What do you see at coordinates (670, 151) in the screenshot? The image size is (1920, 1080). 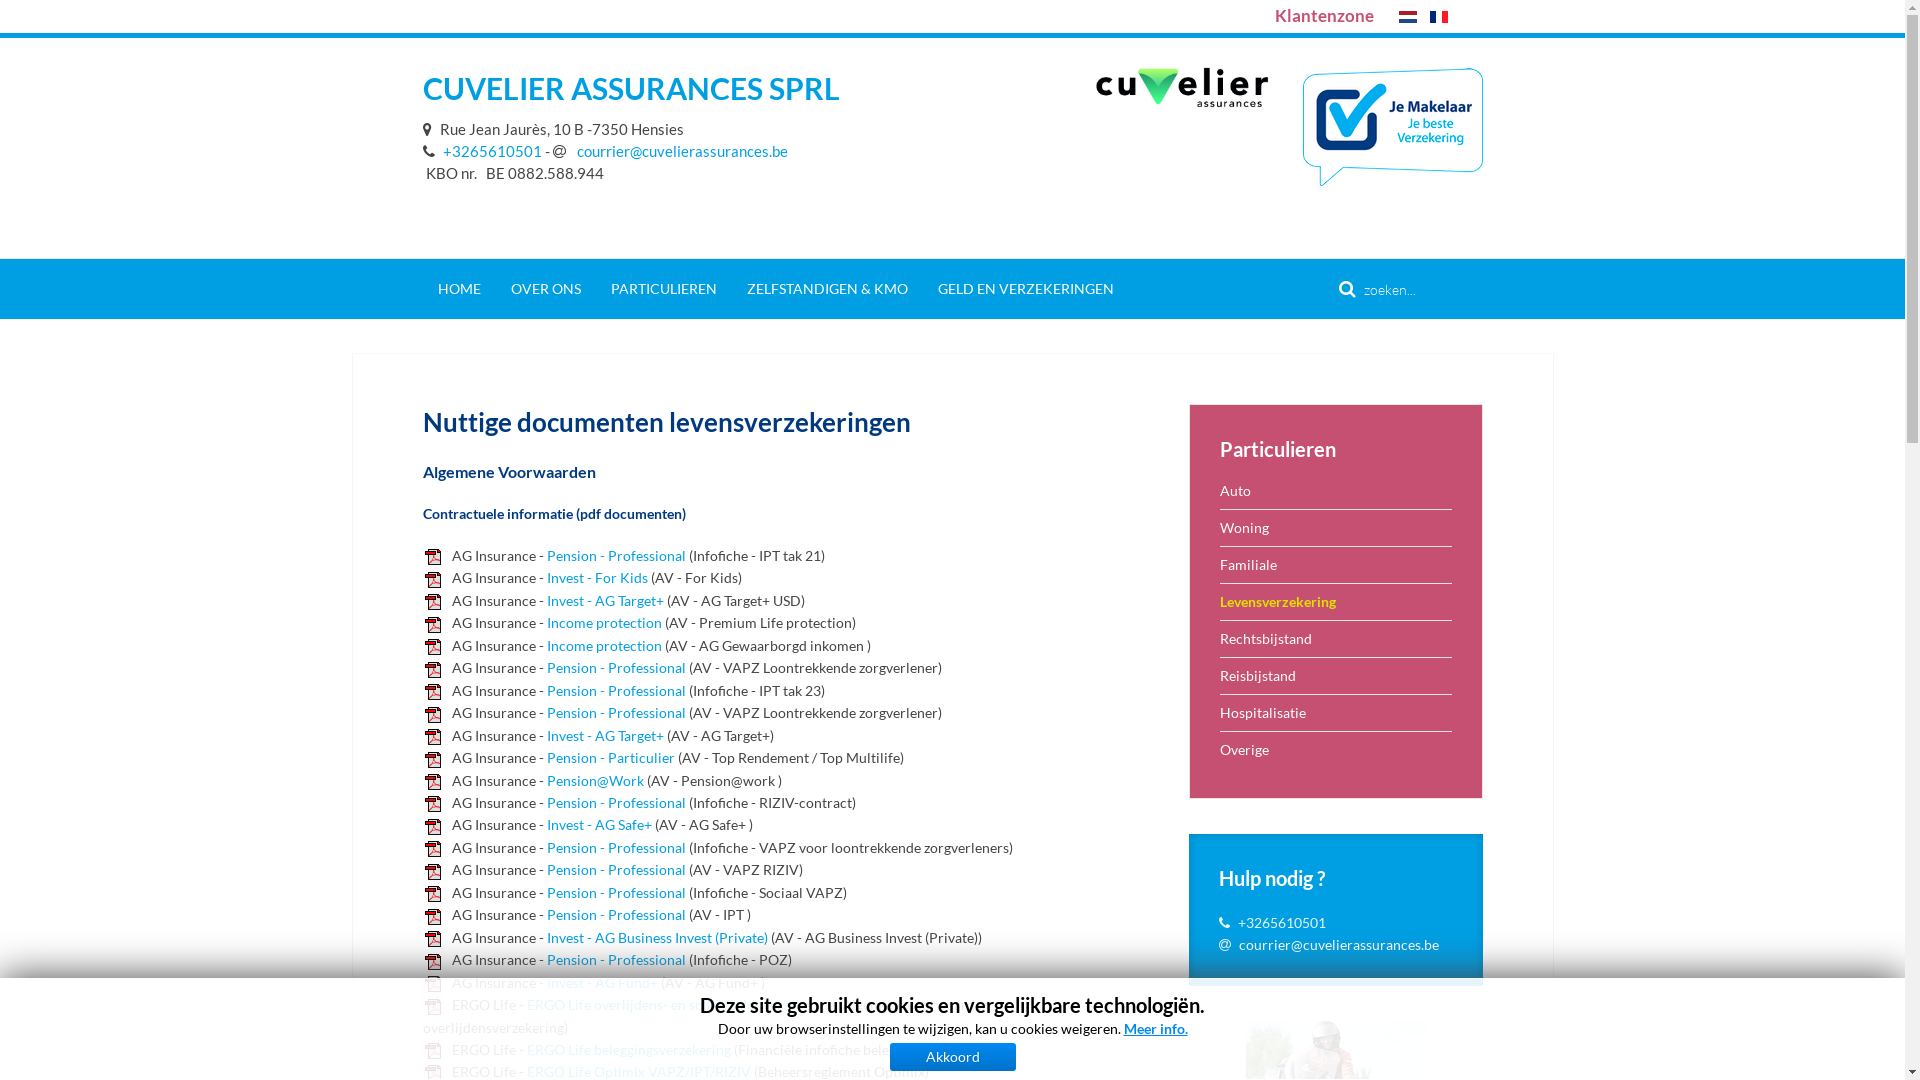 I see `   courrier@cuvelierassurances.be` at bounding box center [670, 151].